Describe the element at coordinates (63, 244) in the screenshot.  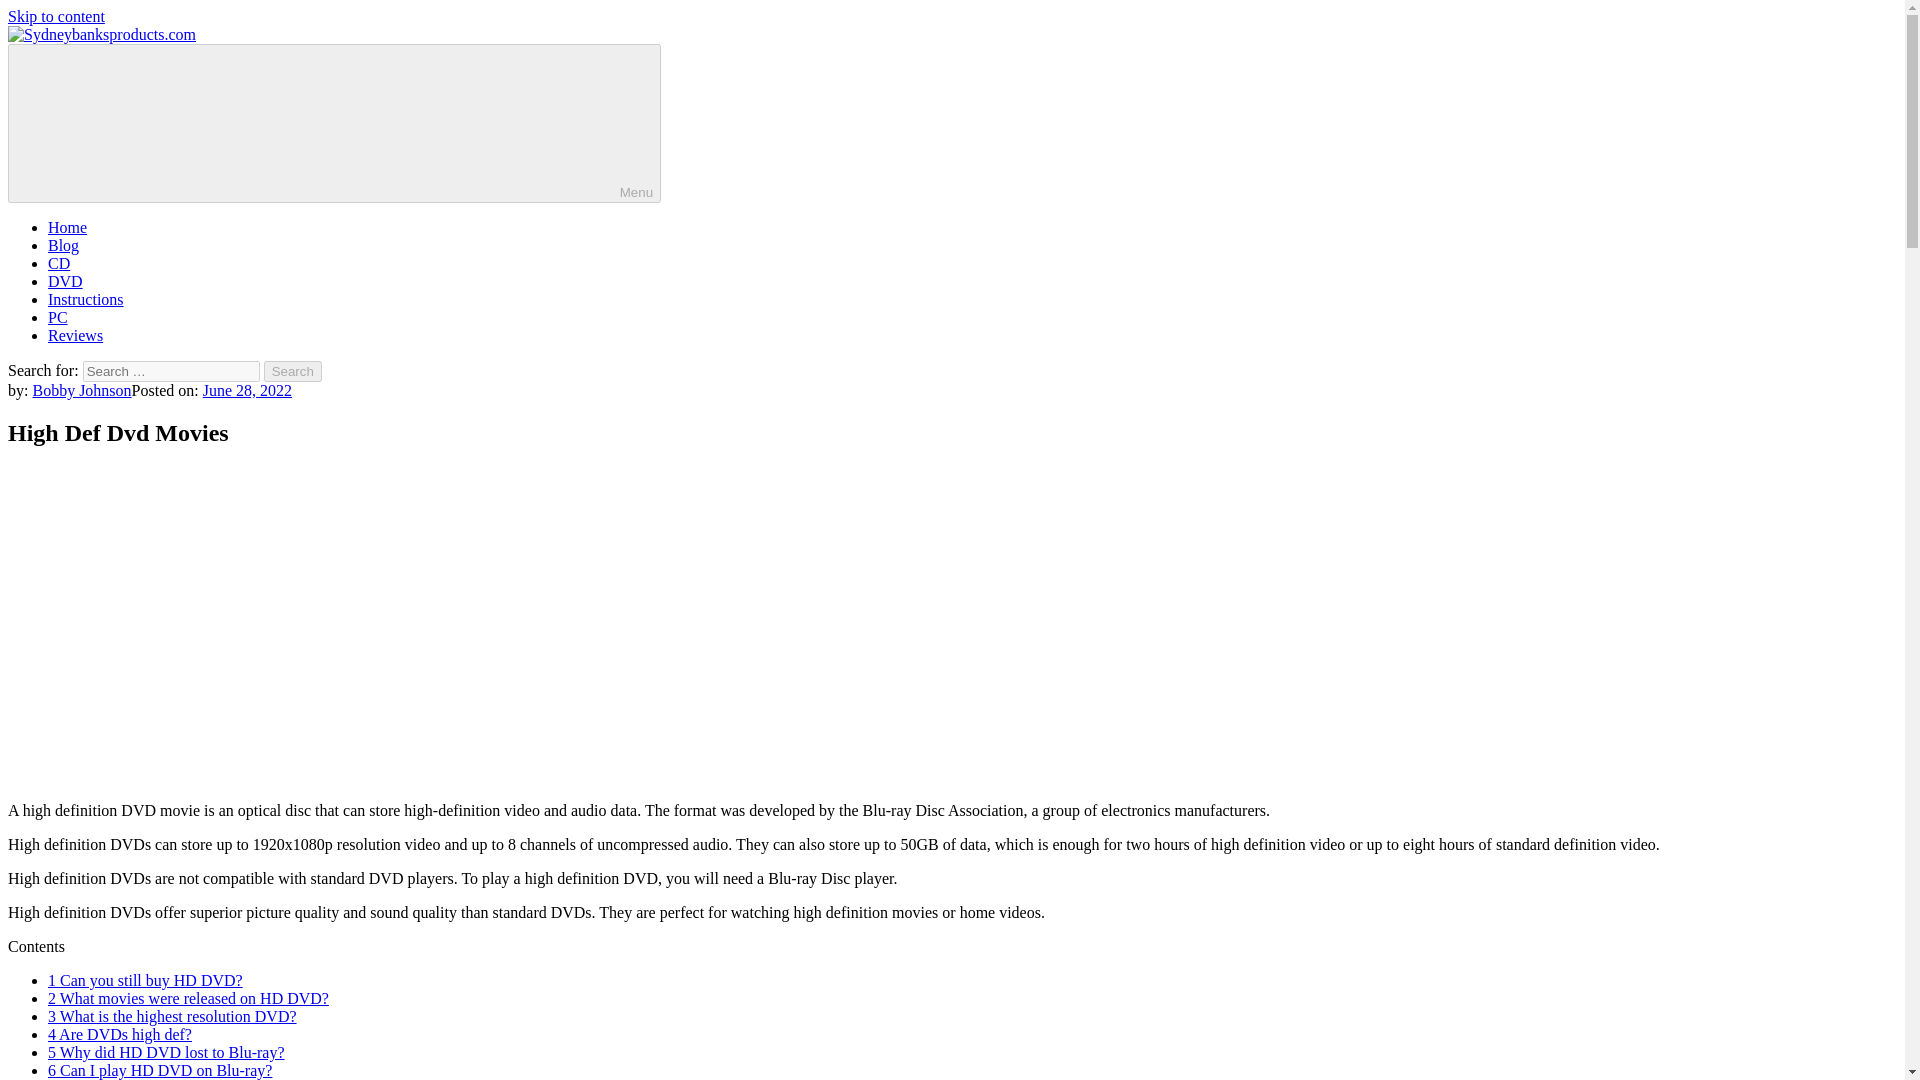
I see `Blog` at that location.